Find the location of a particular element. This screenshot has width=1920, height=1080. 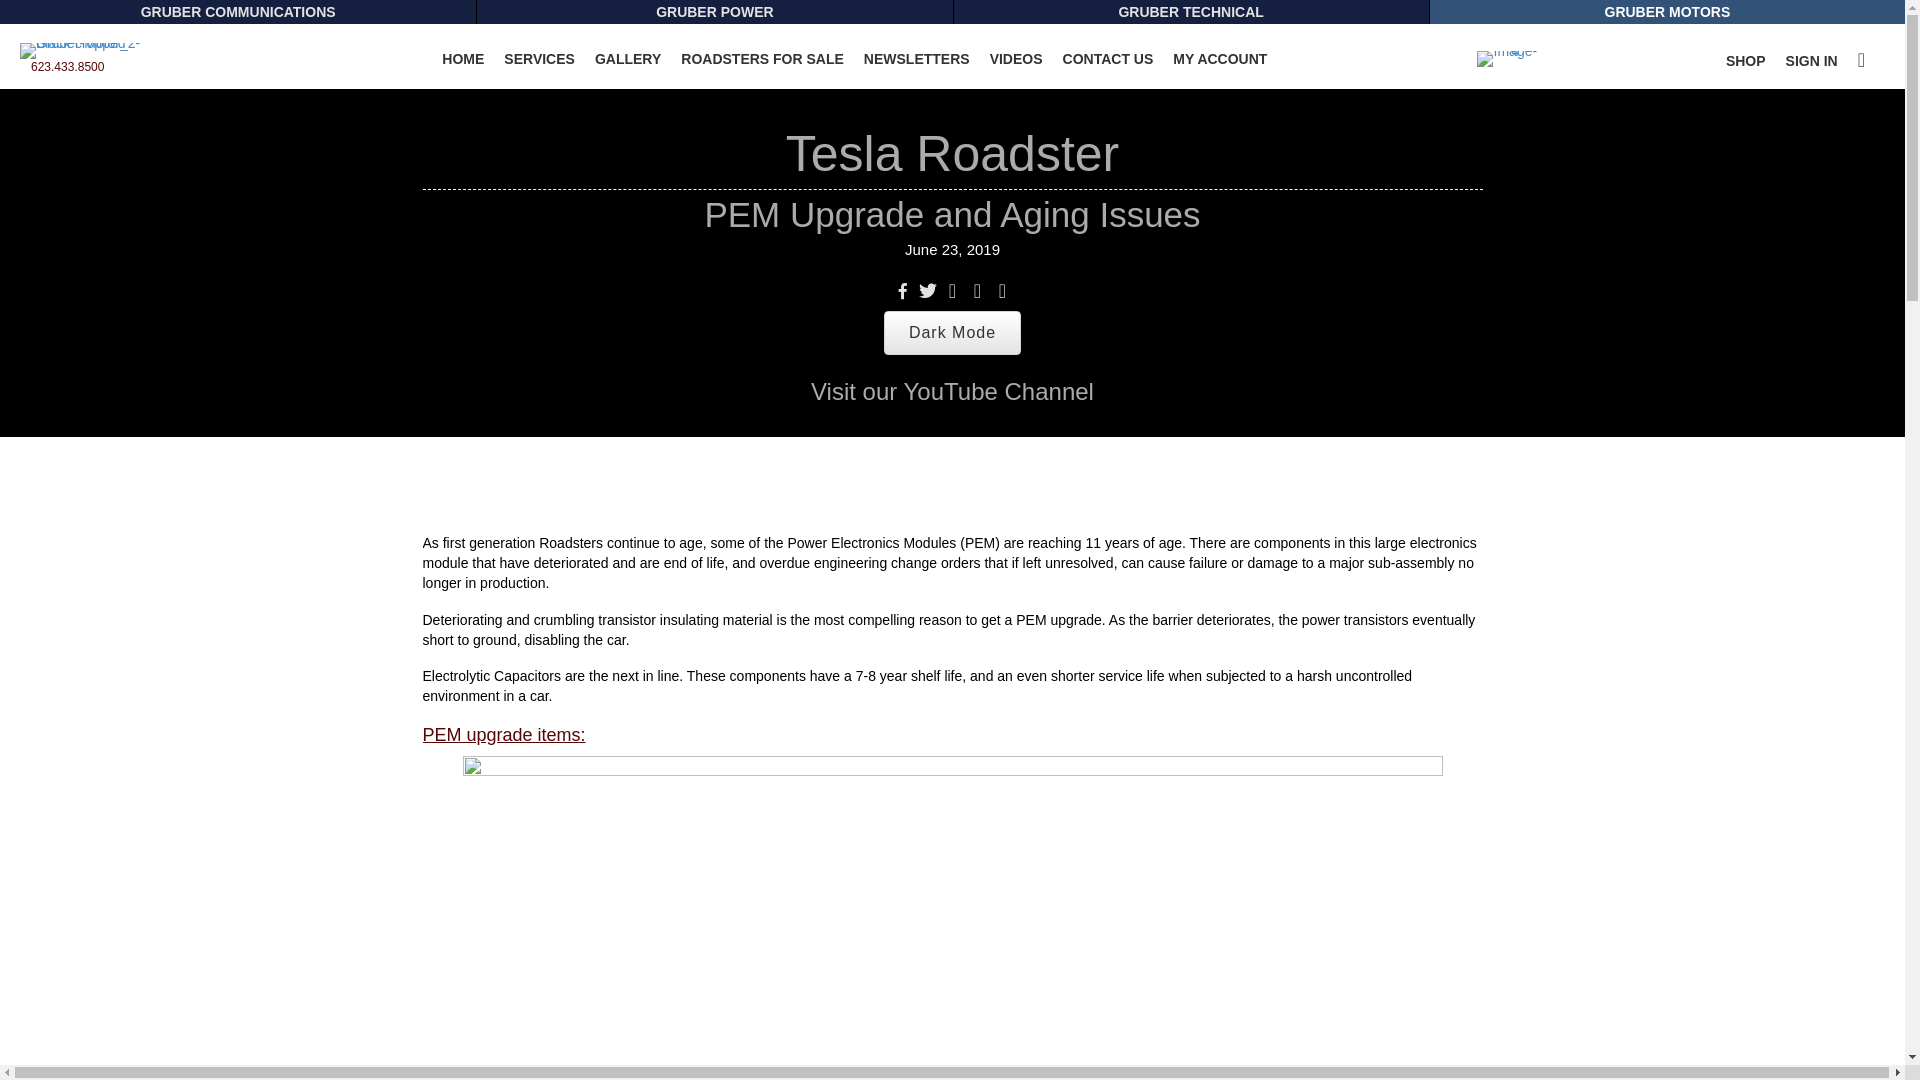

VIDEOS is located at coordinates (1016, 58).